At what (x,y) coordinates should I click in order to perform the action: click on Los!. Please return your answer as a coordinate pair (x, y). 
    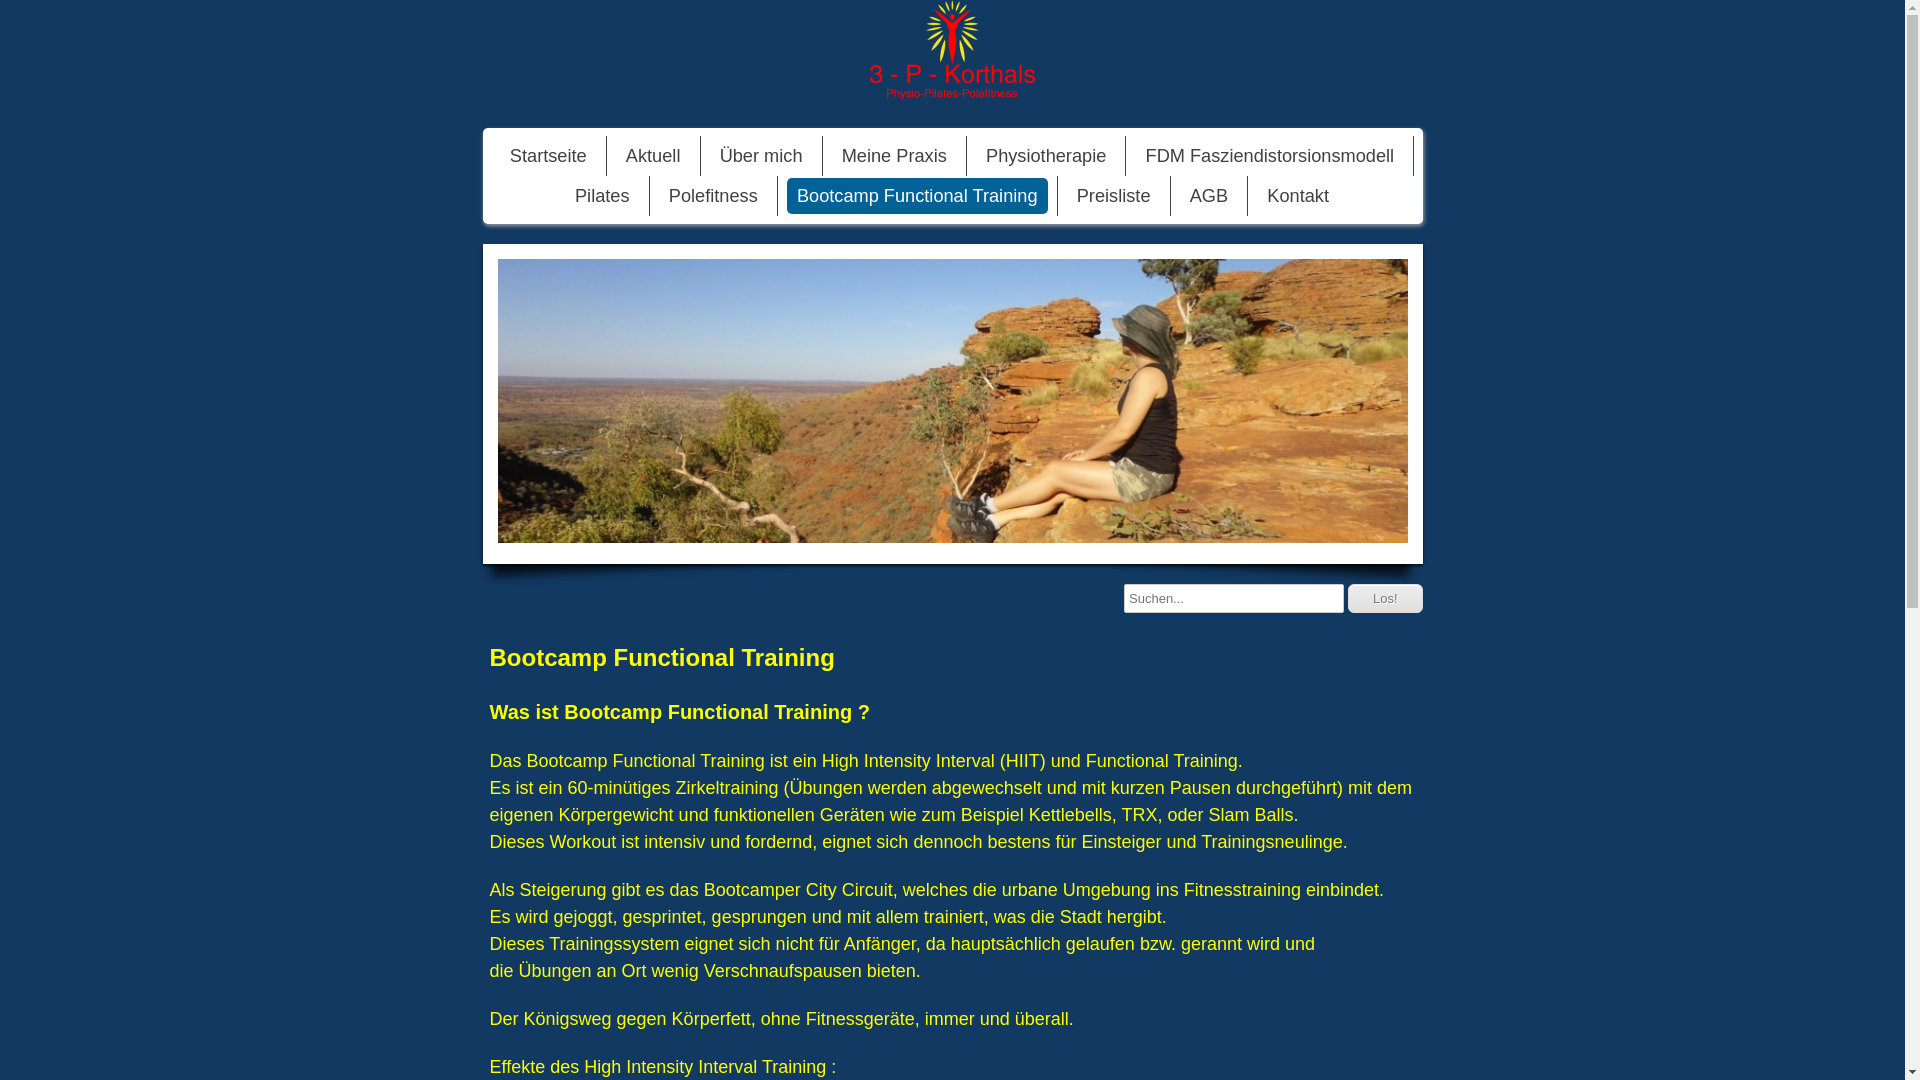
    Looking at the image, I should click on (1386, 598).